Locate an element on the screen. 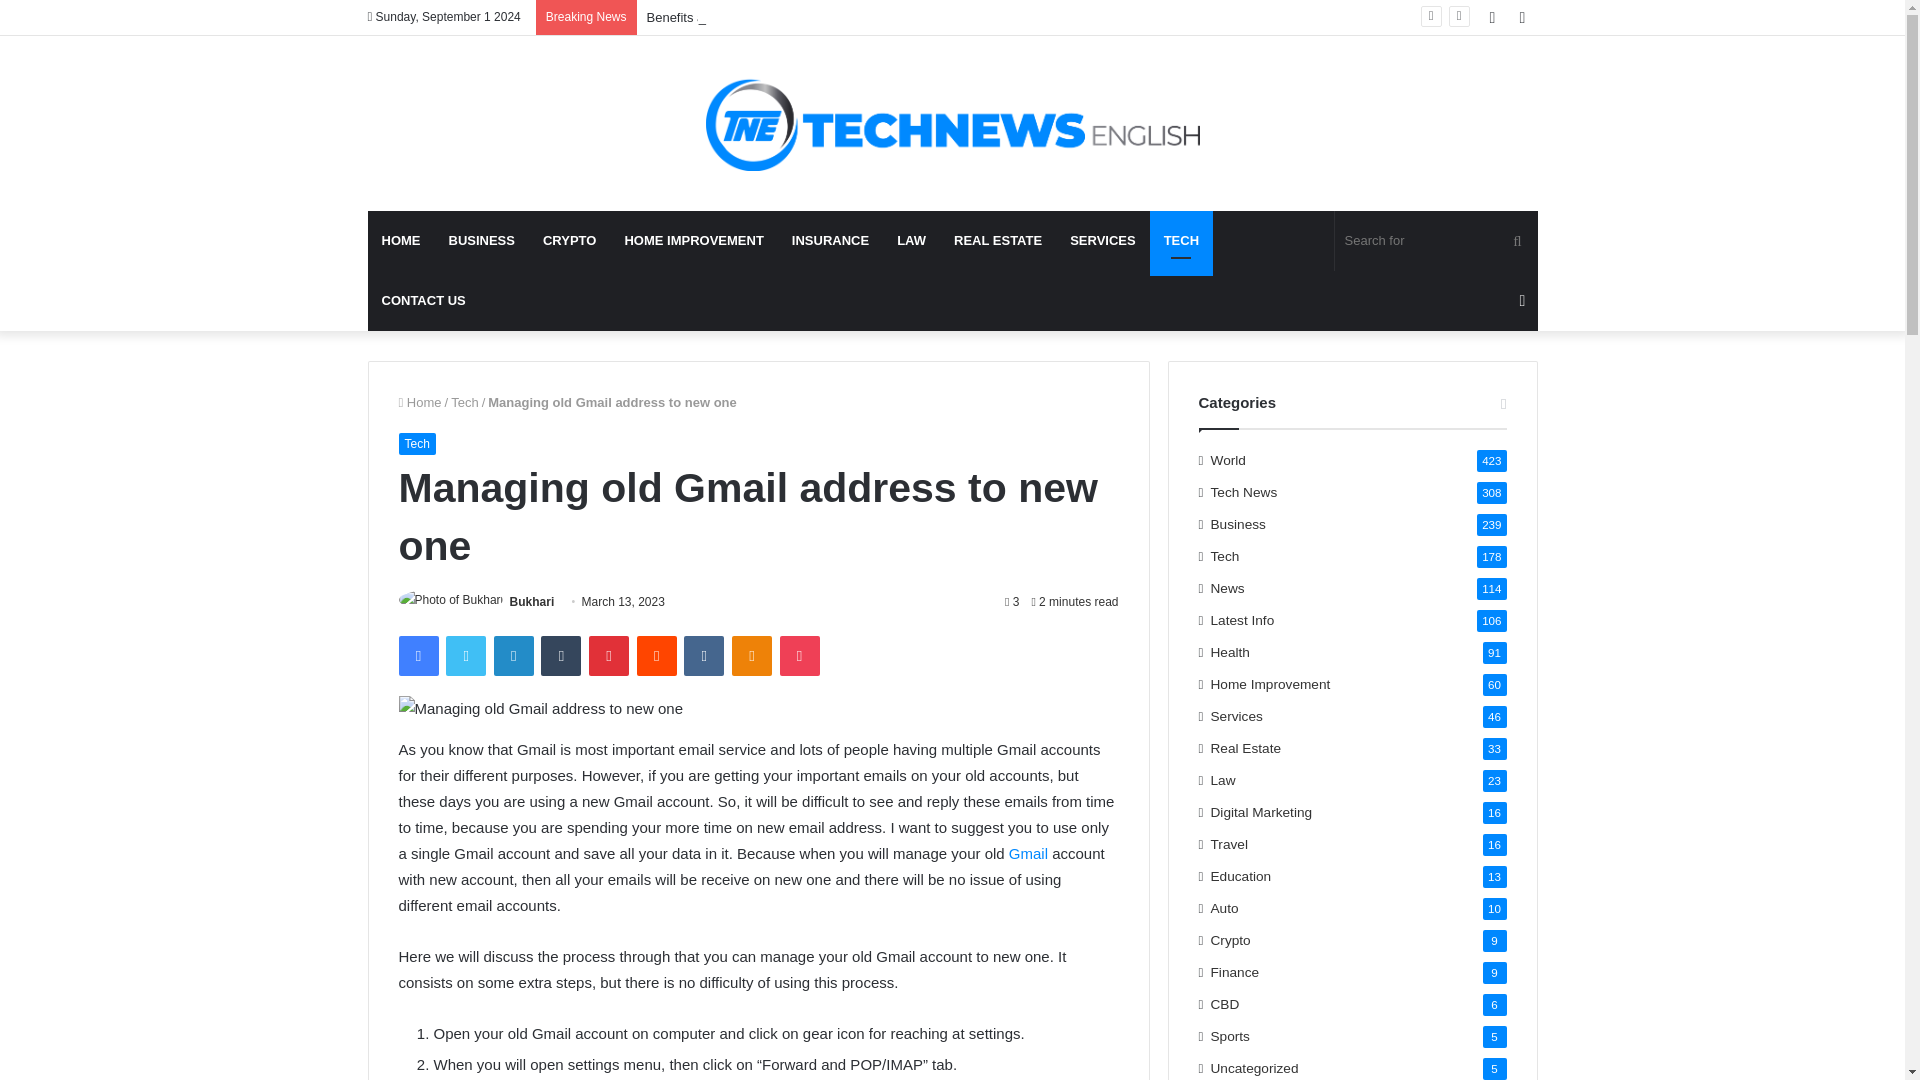 The image size is (1920, 1080). Twitter is located at coordinates (465, 656).